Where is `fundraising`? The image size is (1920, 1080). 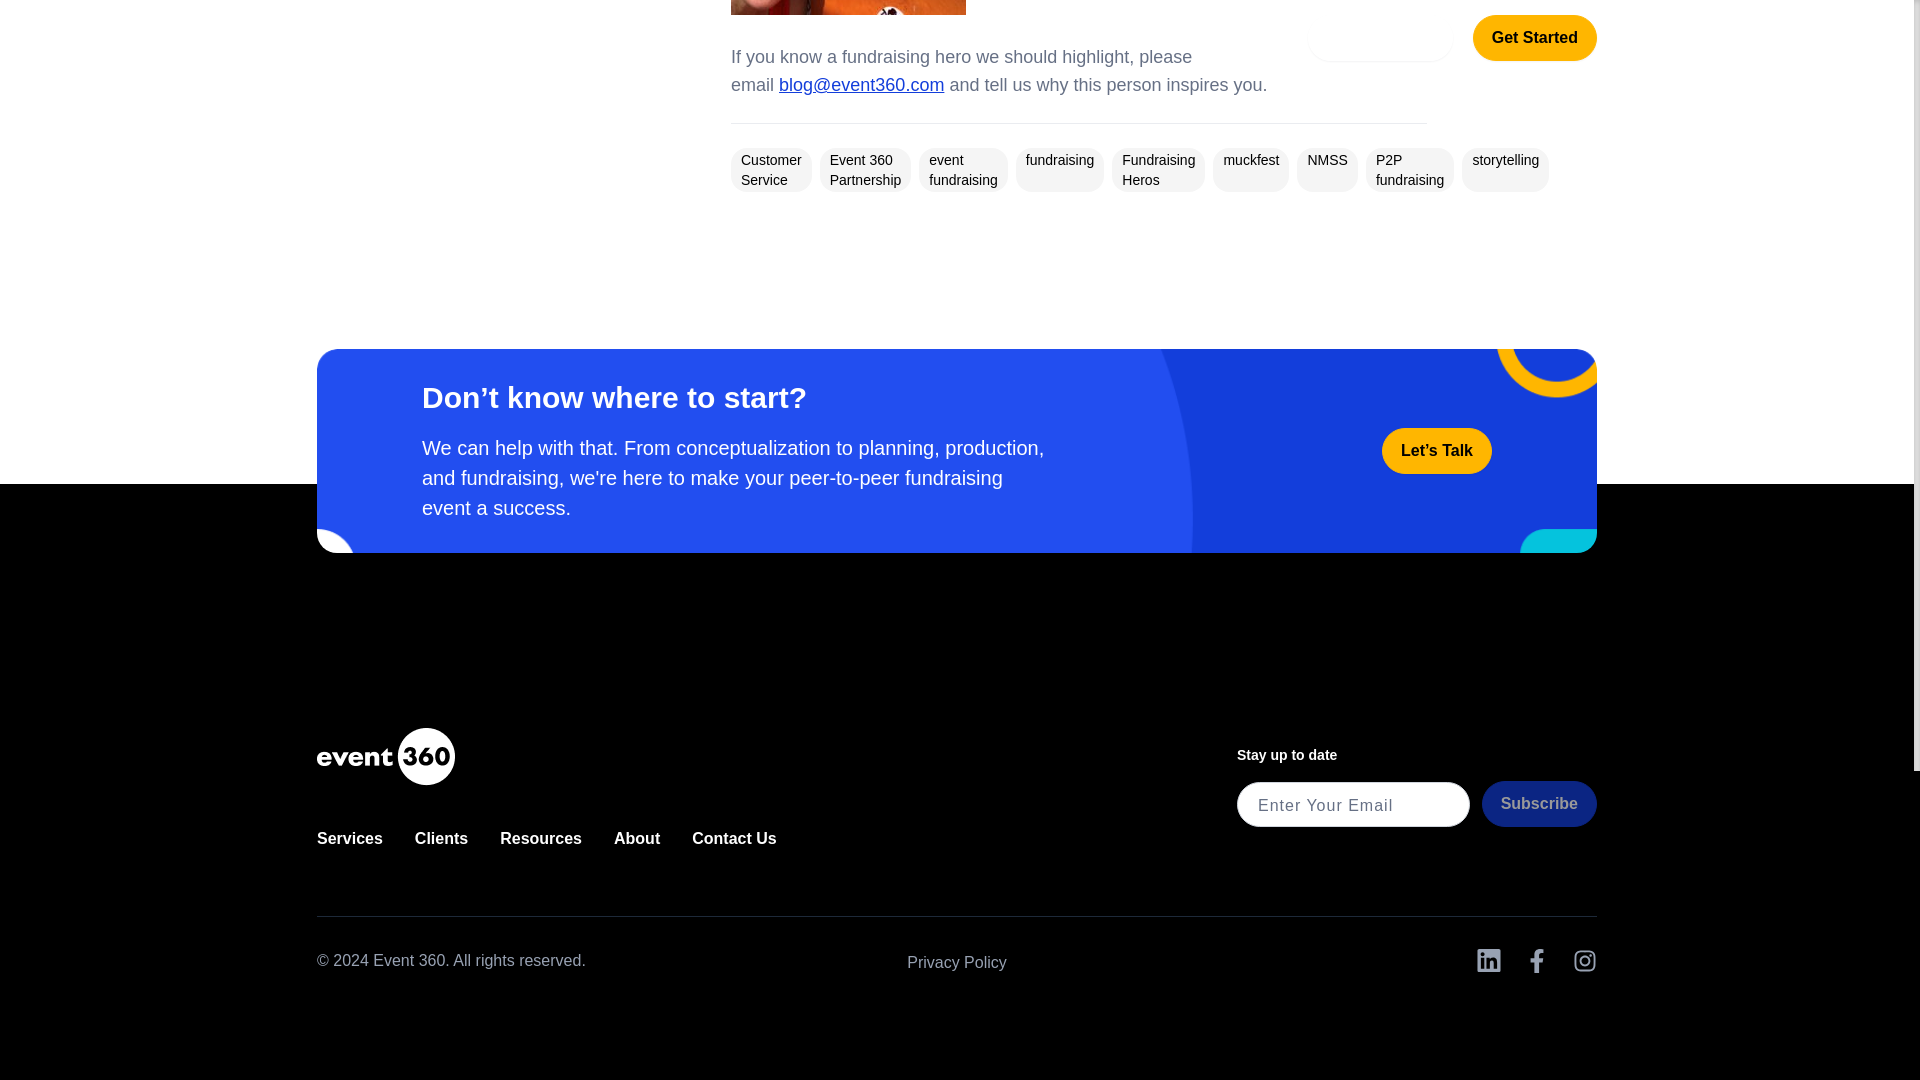 fundraising is located at coordinates (1060, 160).